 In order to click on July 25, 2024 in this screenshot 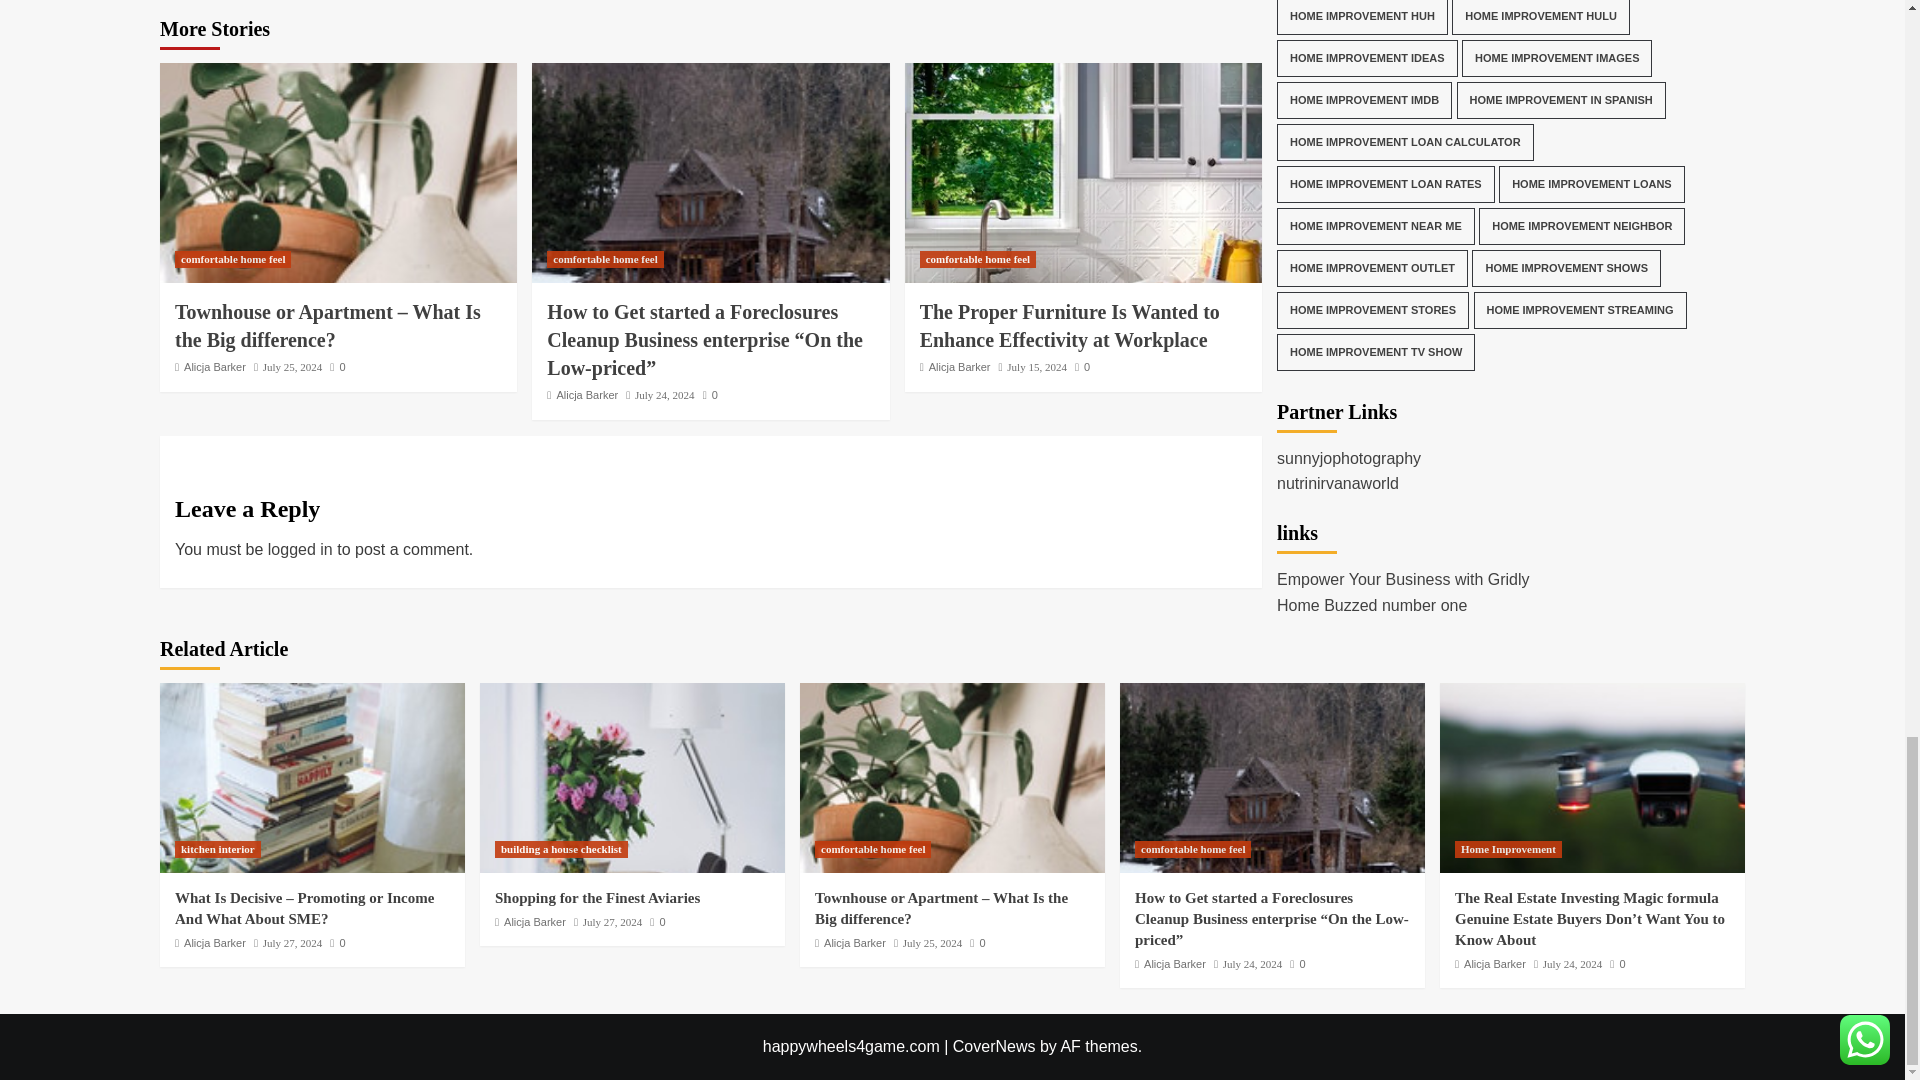, I will do `click(292, 366)`.